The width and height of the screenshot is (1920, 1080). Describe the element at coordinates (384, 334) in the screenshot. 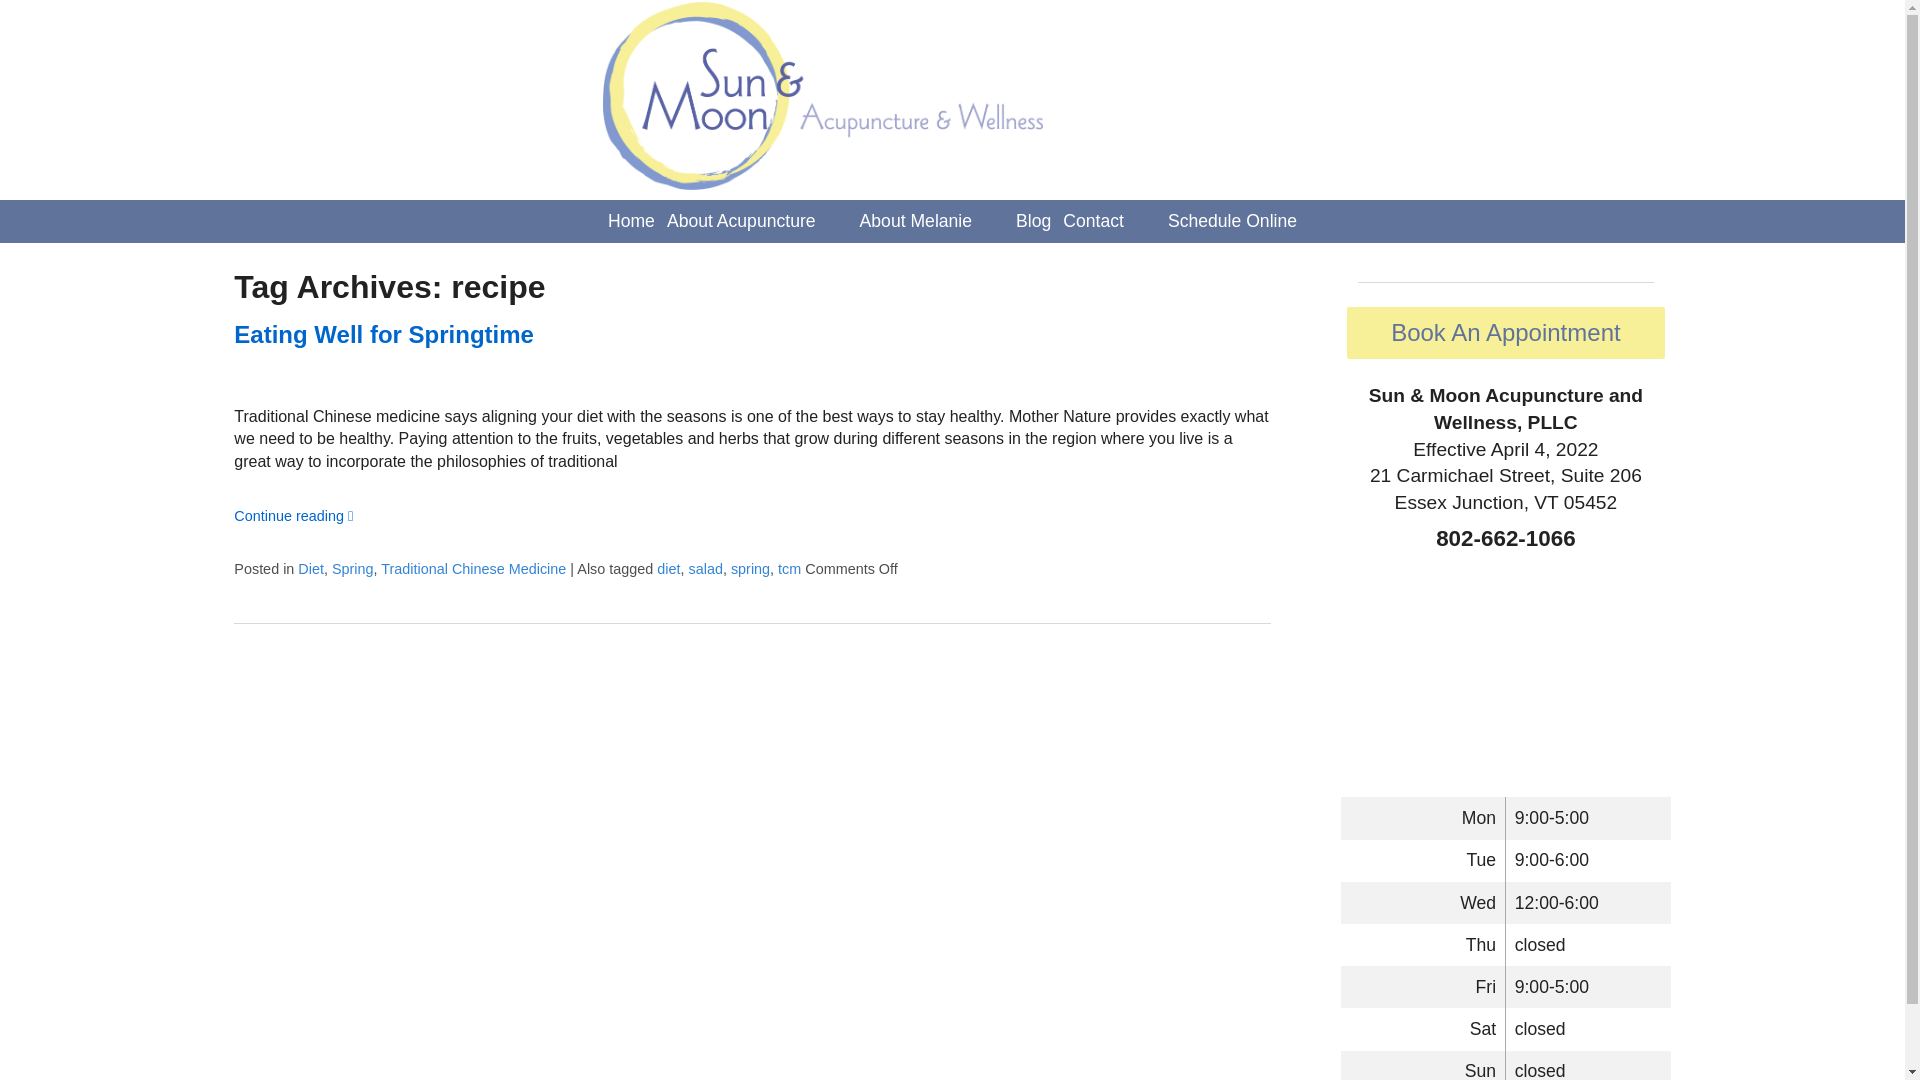

I see `Eating Well for Springtime` at that location.